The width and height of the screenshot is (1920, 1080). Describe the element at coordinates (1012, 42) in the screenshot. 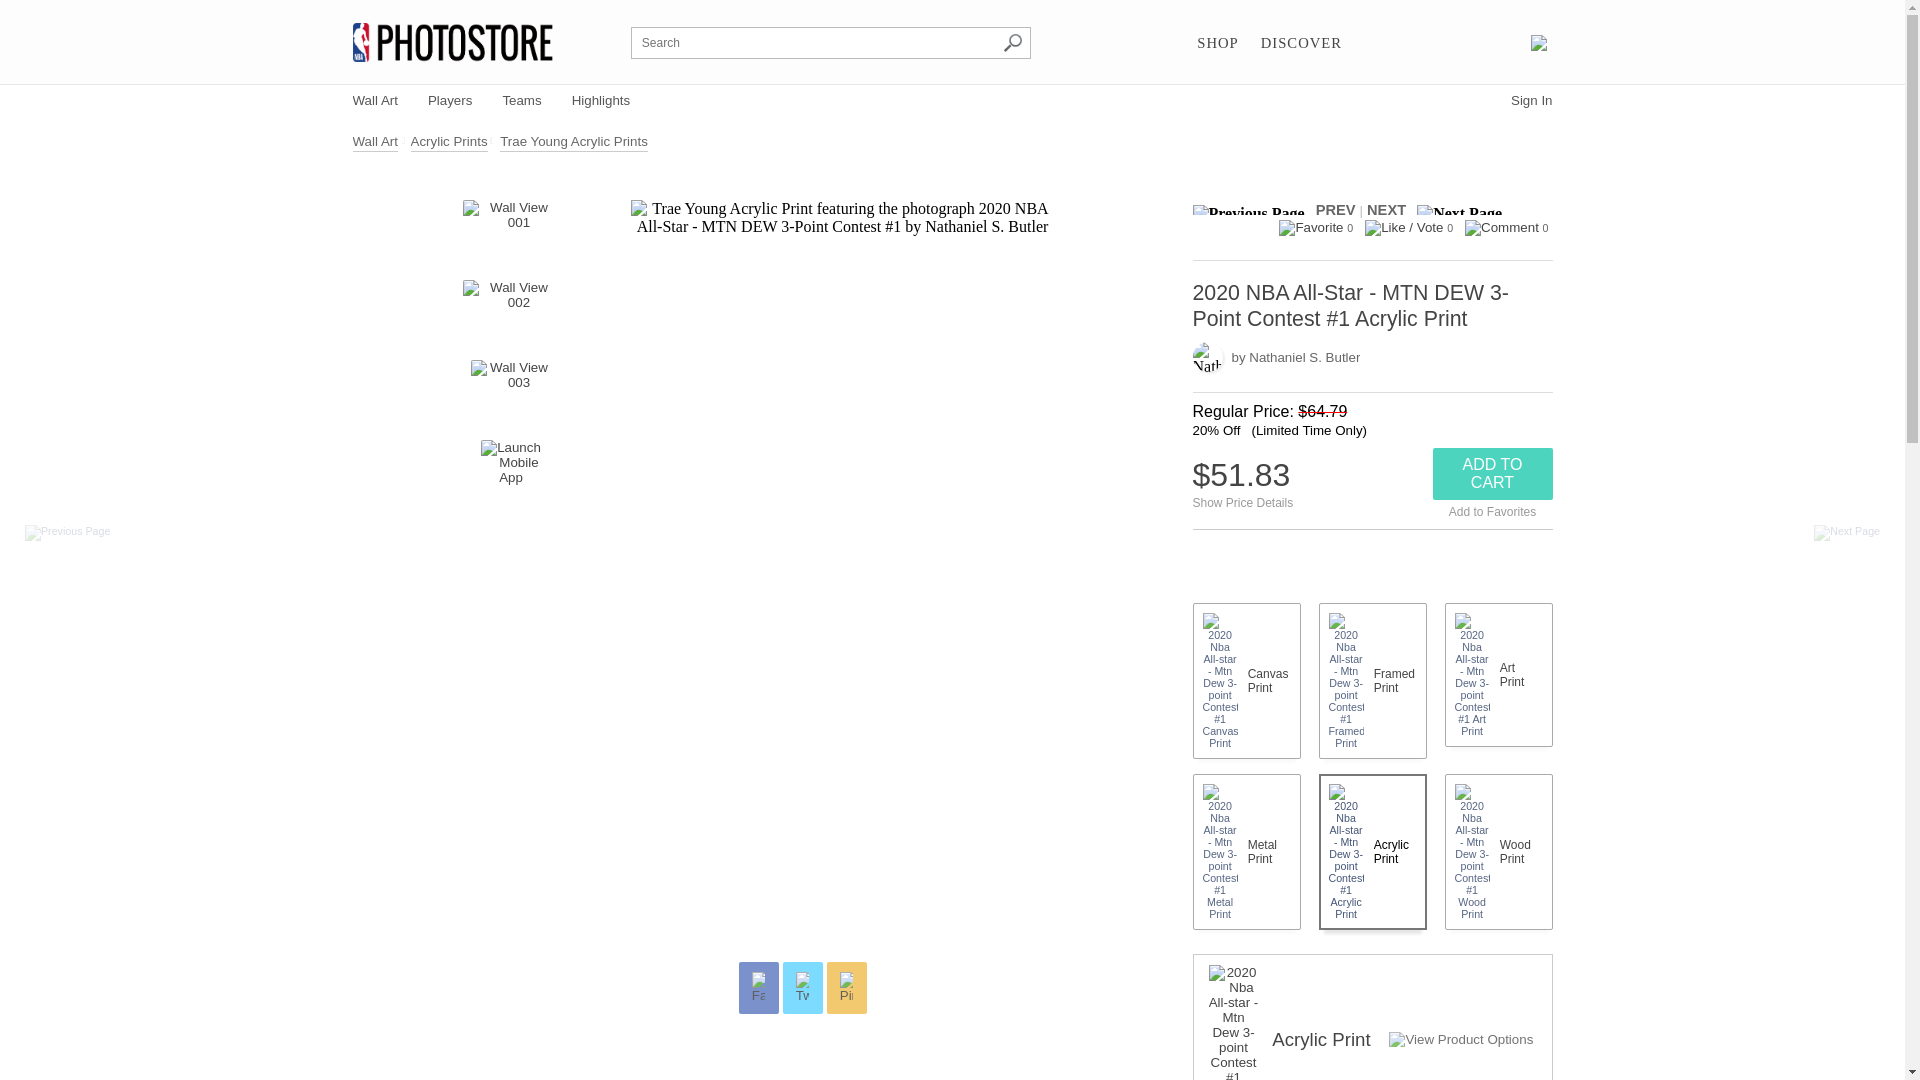

I see `Search` at that location.